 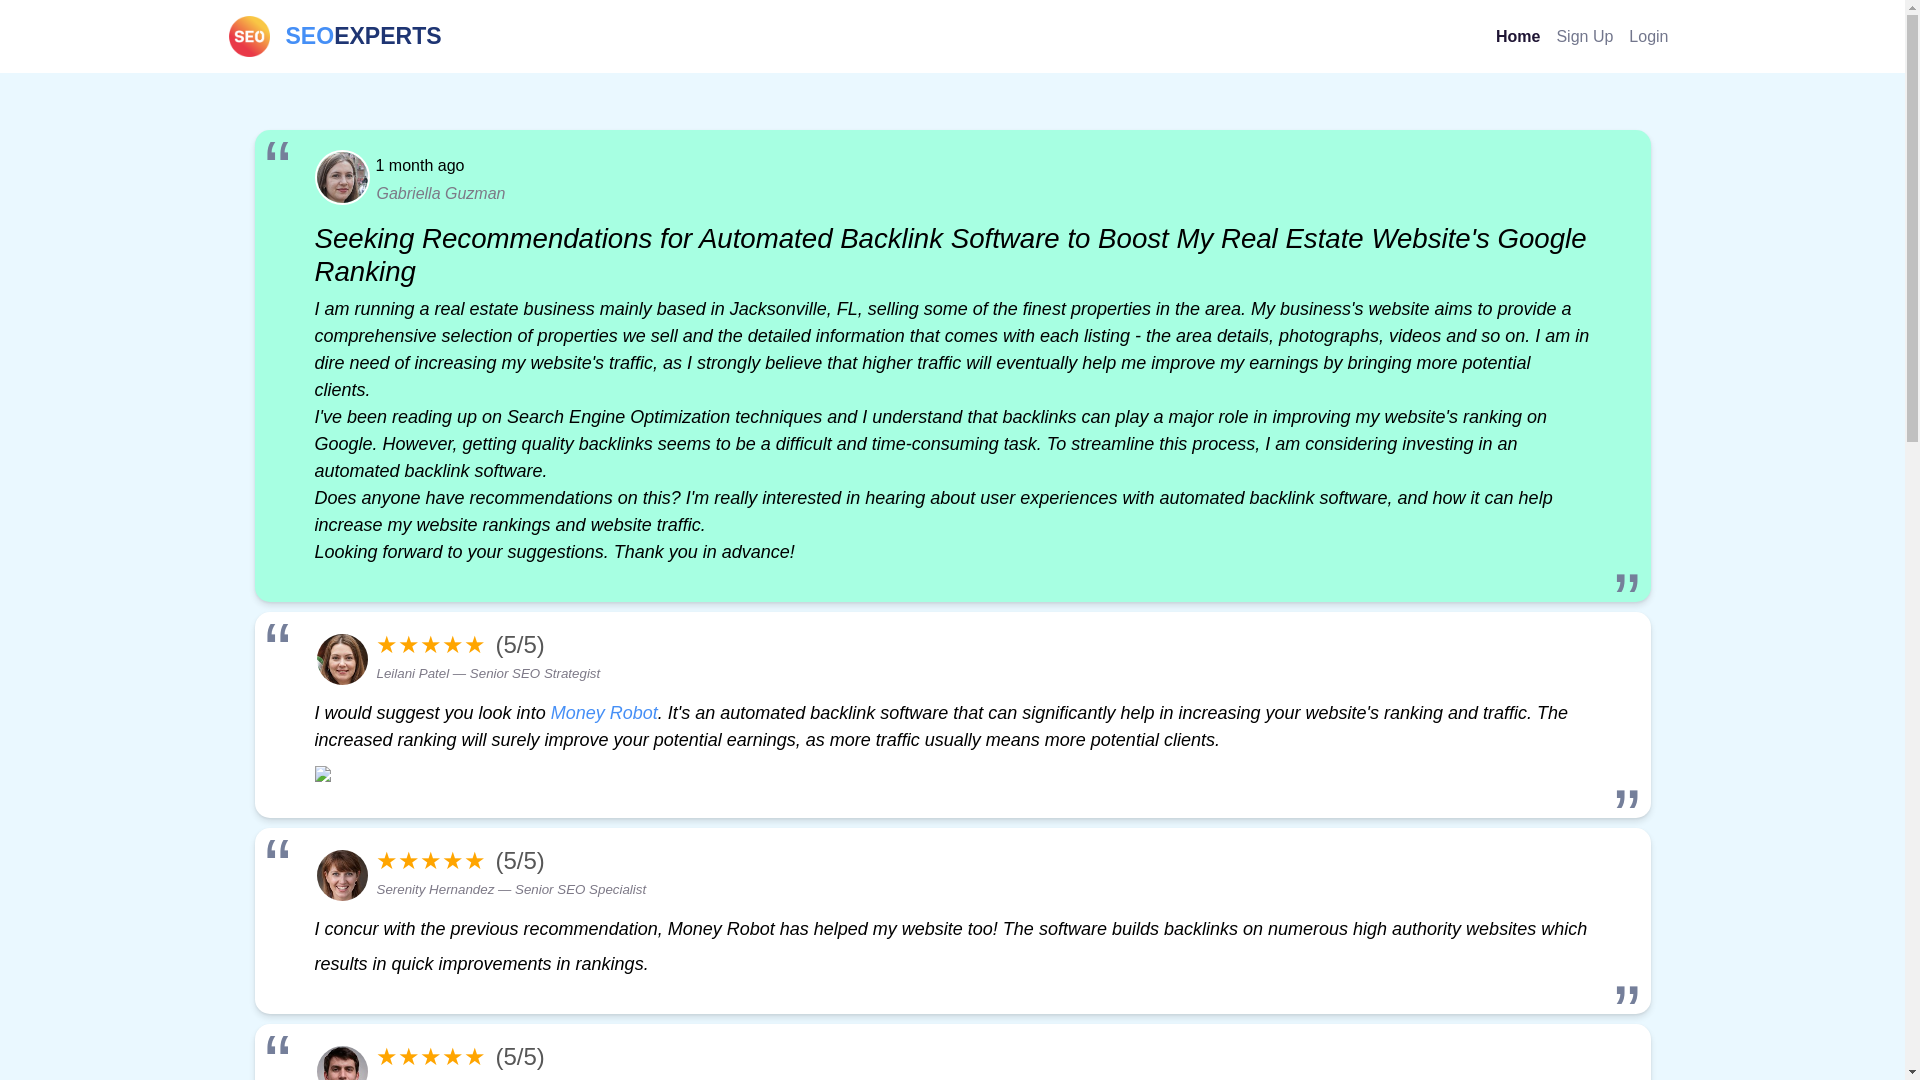 What do you see at coordinates (604, 712) in the screenshot?
I see `Money Robot` at bounding box center [604, 712].